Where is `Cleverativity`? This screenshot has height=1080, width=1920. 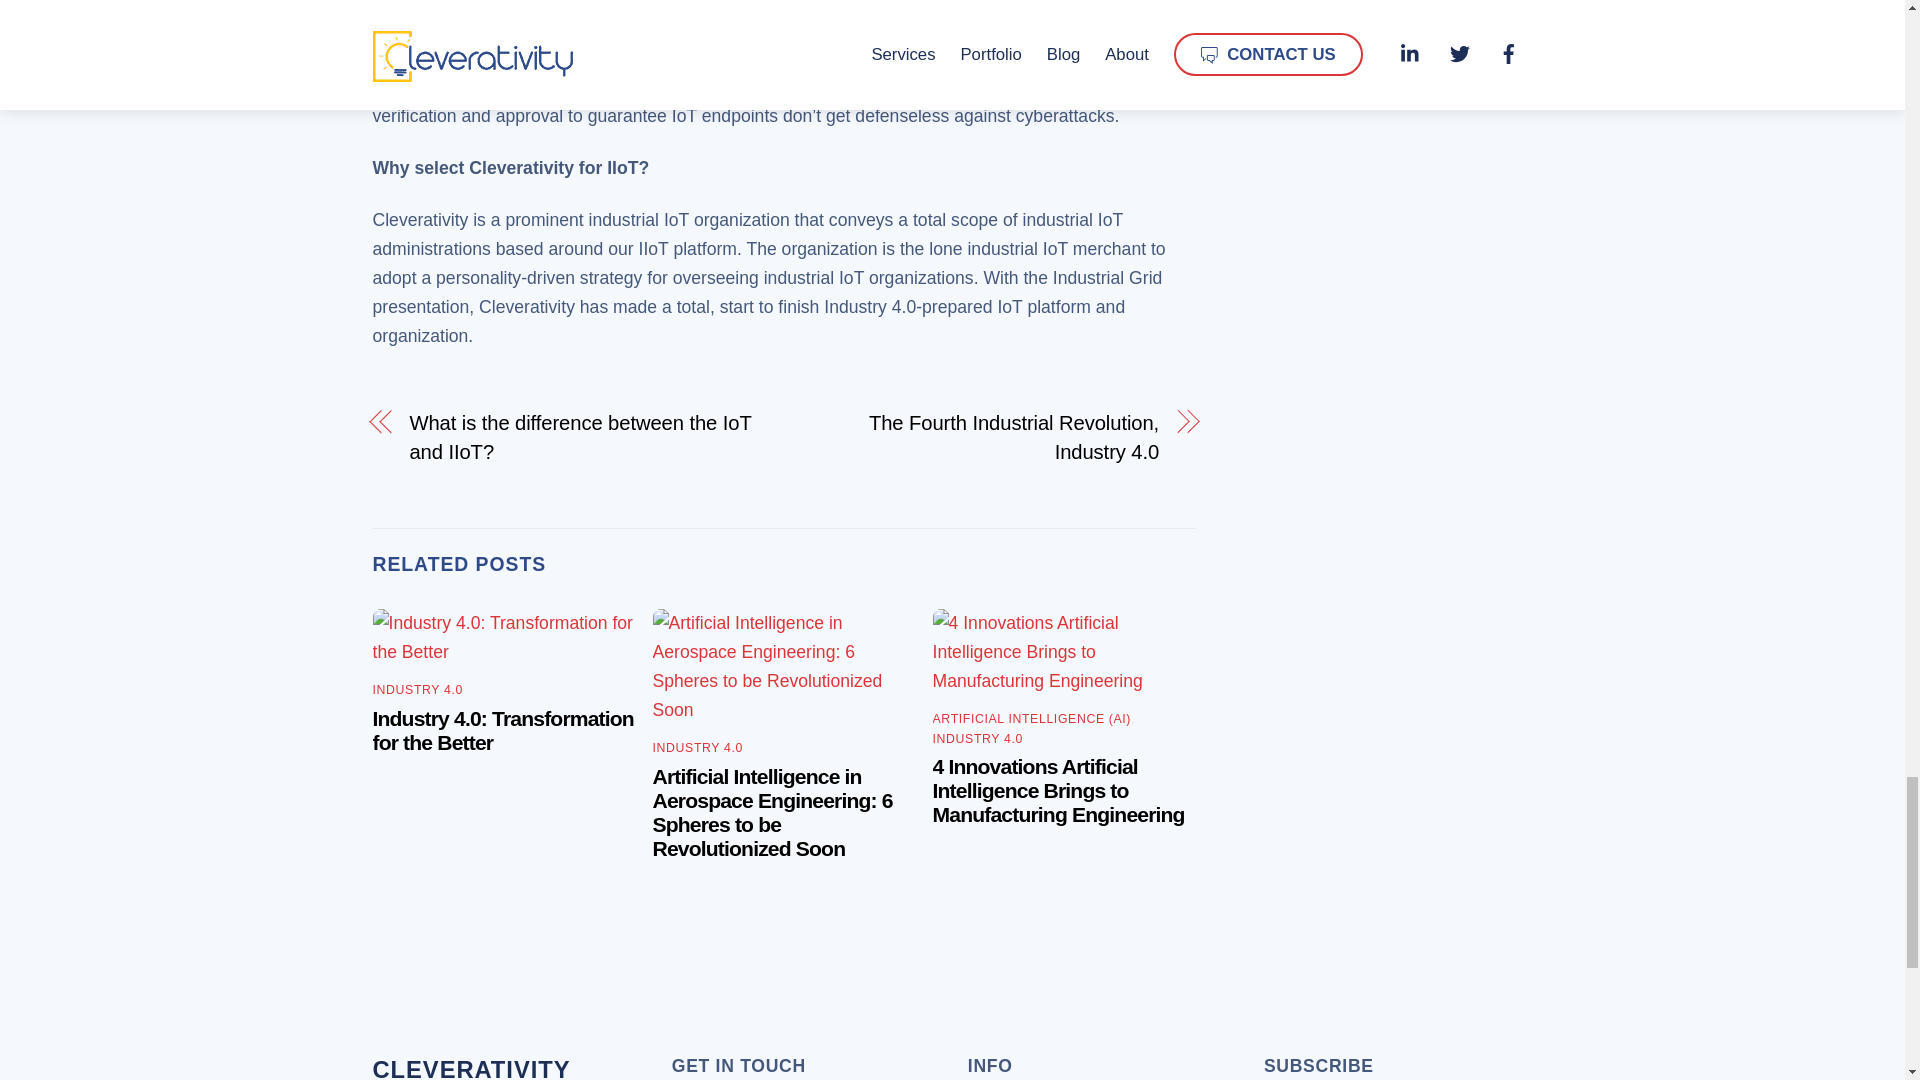 Cleverativity is located at coordinates (471, 1068).